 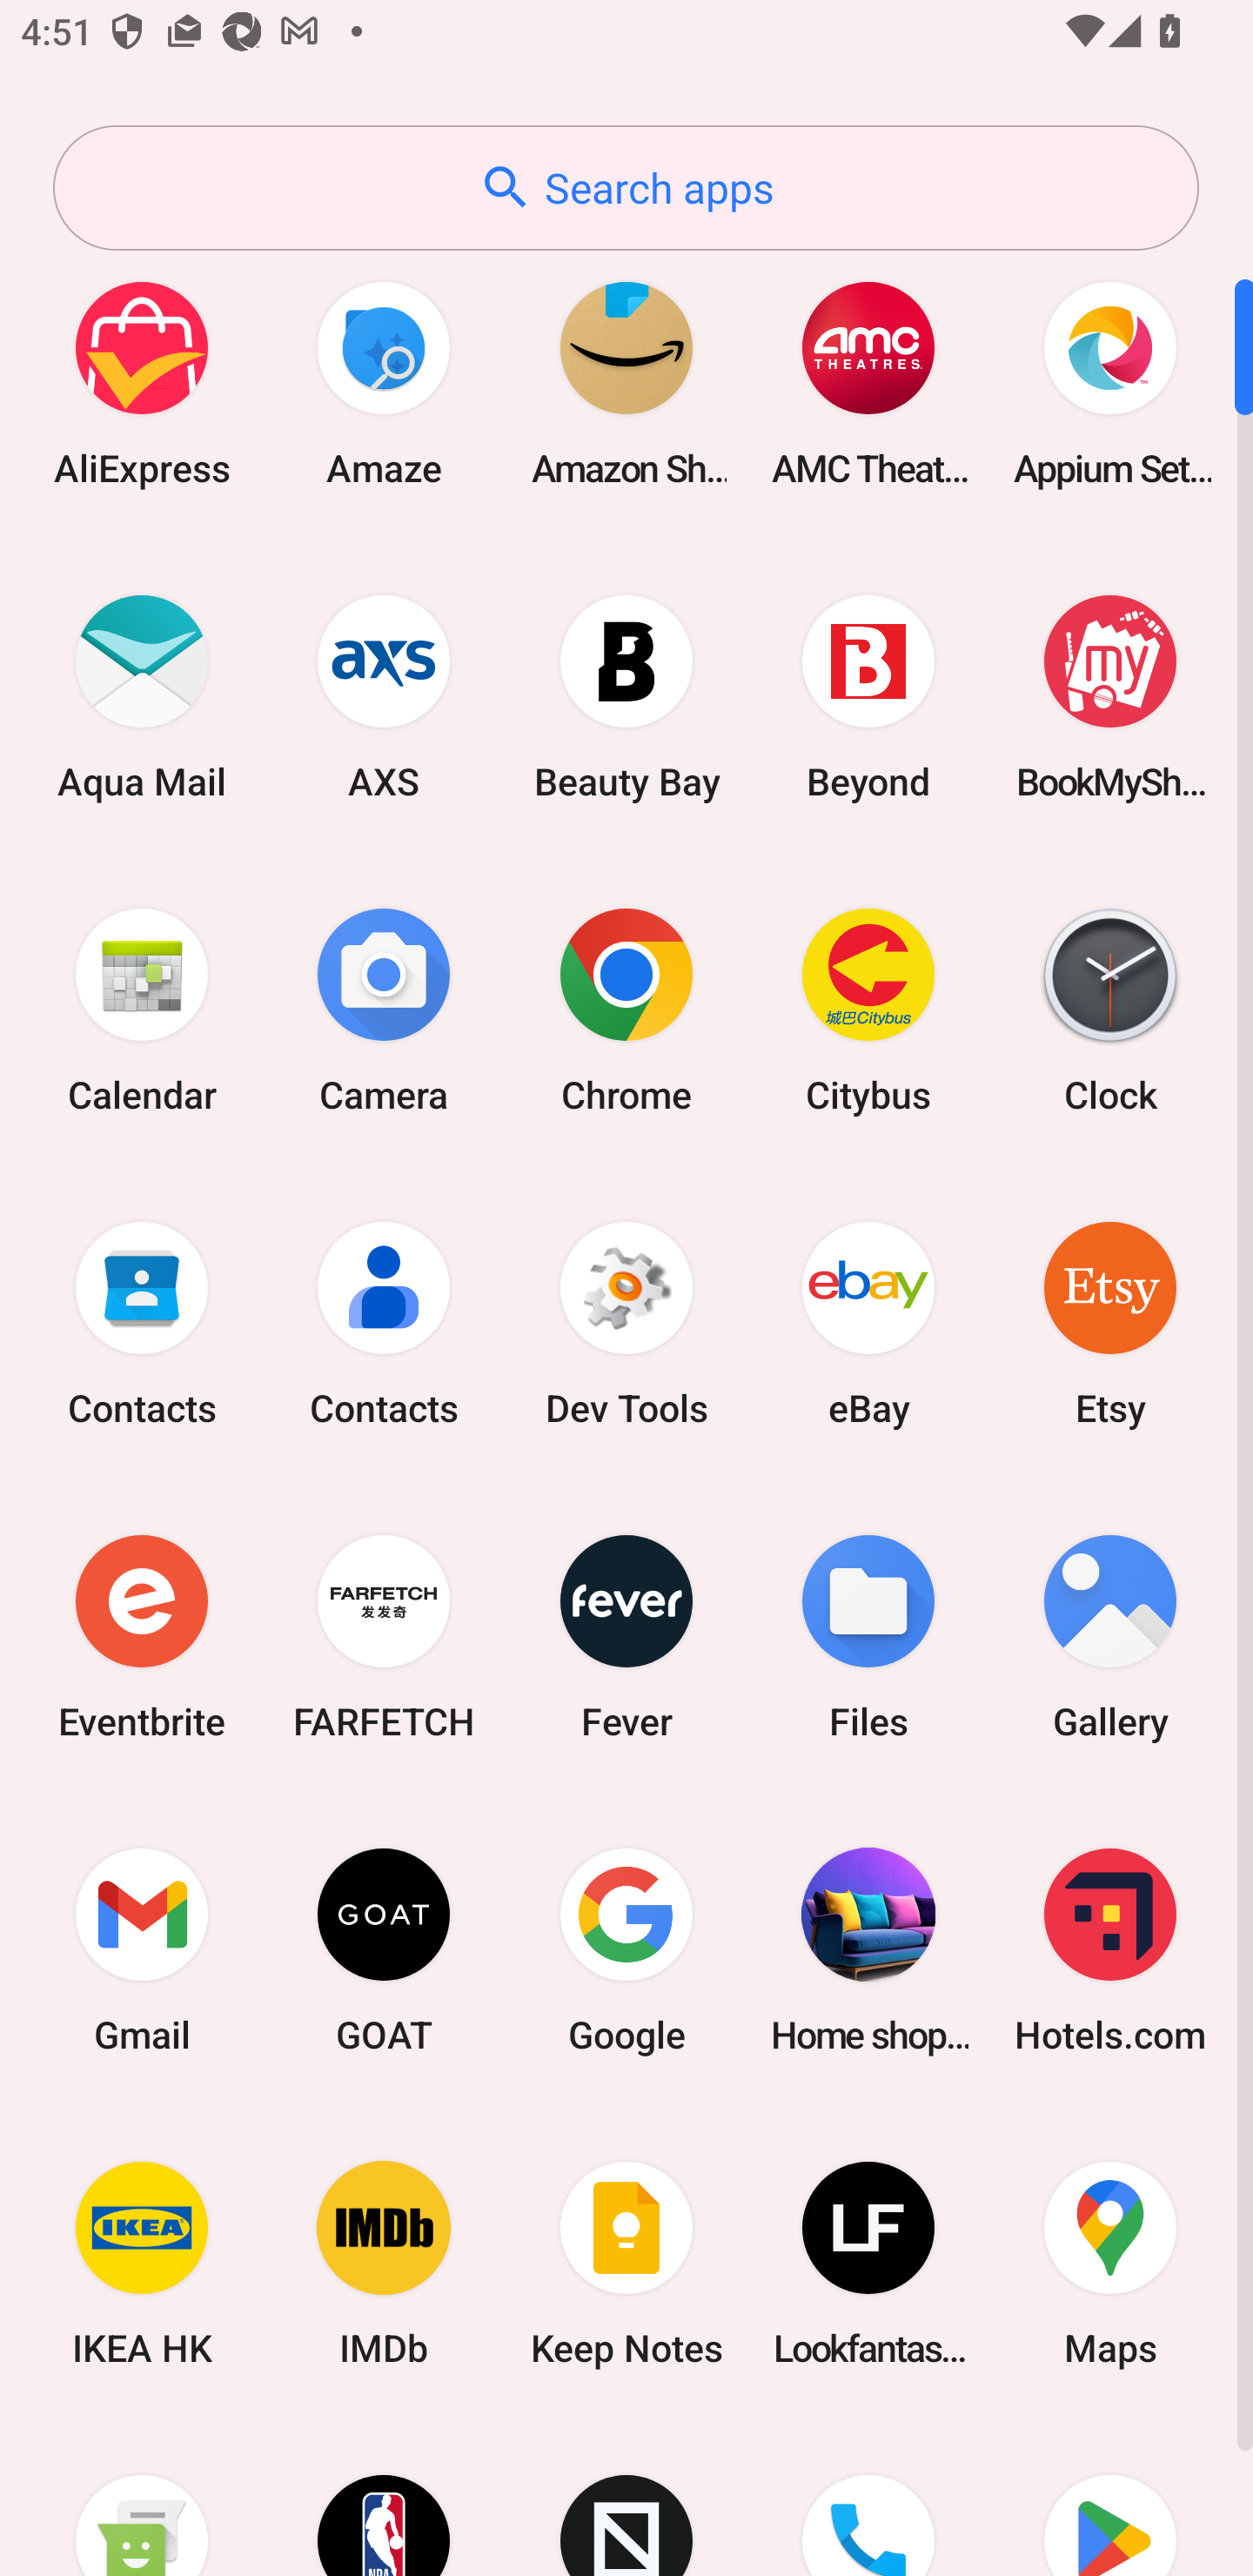 I want to click on Gmail, so click(x=142, y=1949).